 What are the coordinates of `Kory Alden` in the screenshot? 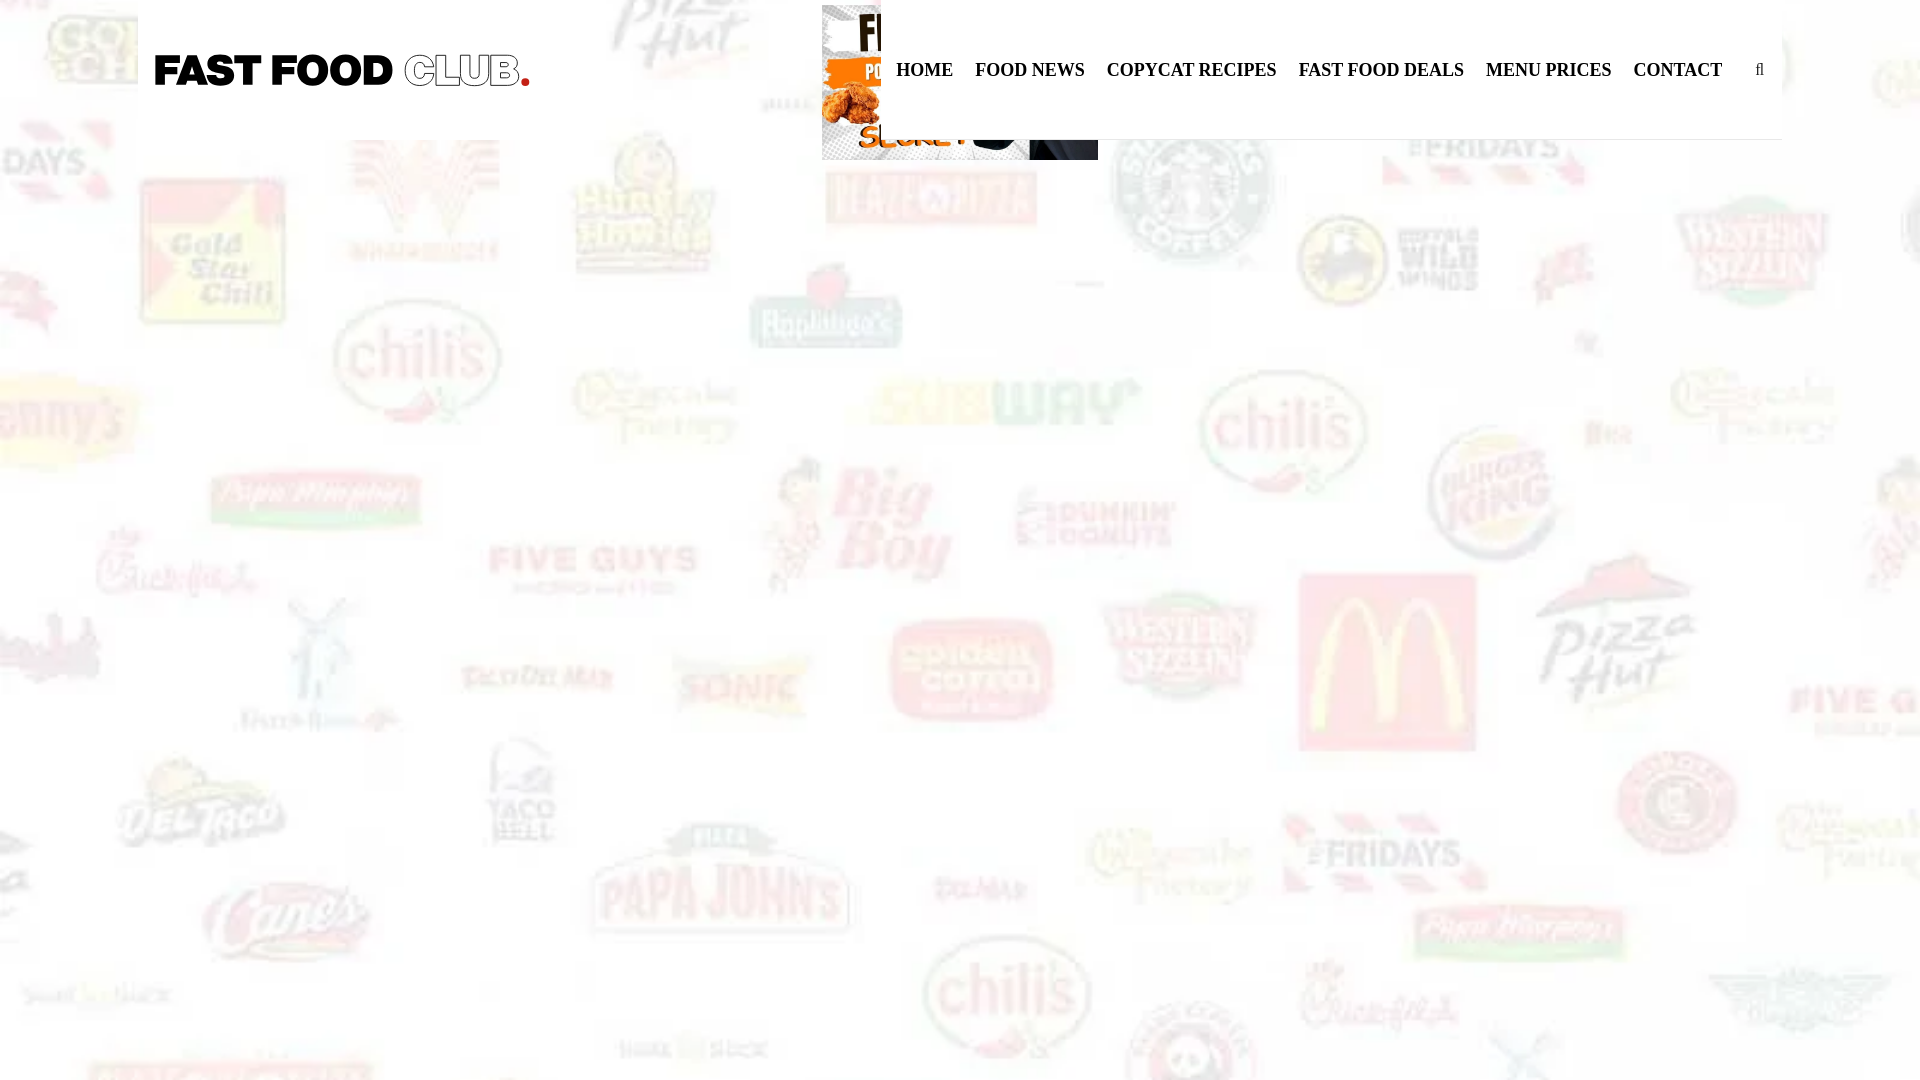 It's located at (486, 334).